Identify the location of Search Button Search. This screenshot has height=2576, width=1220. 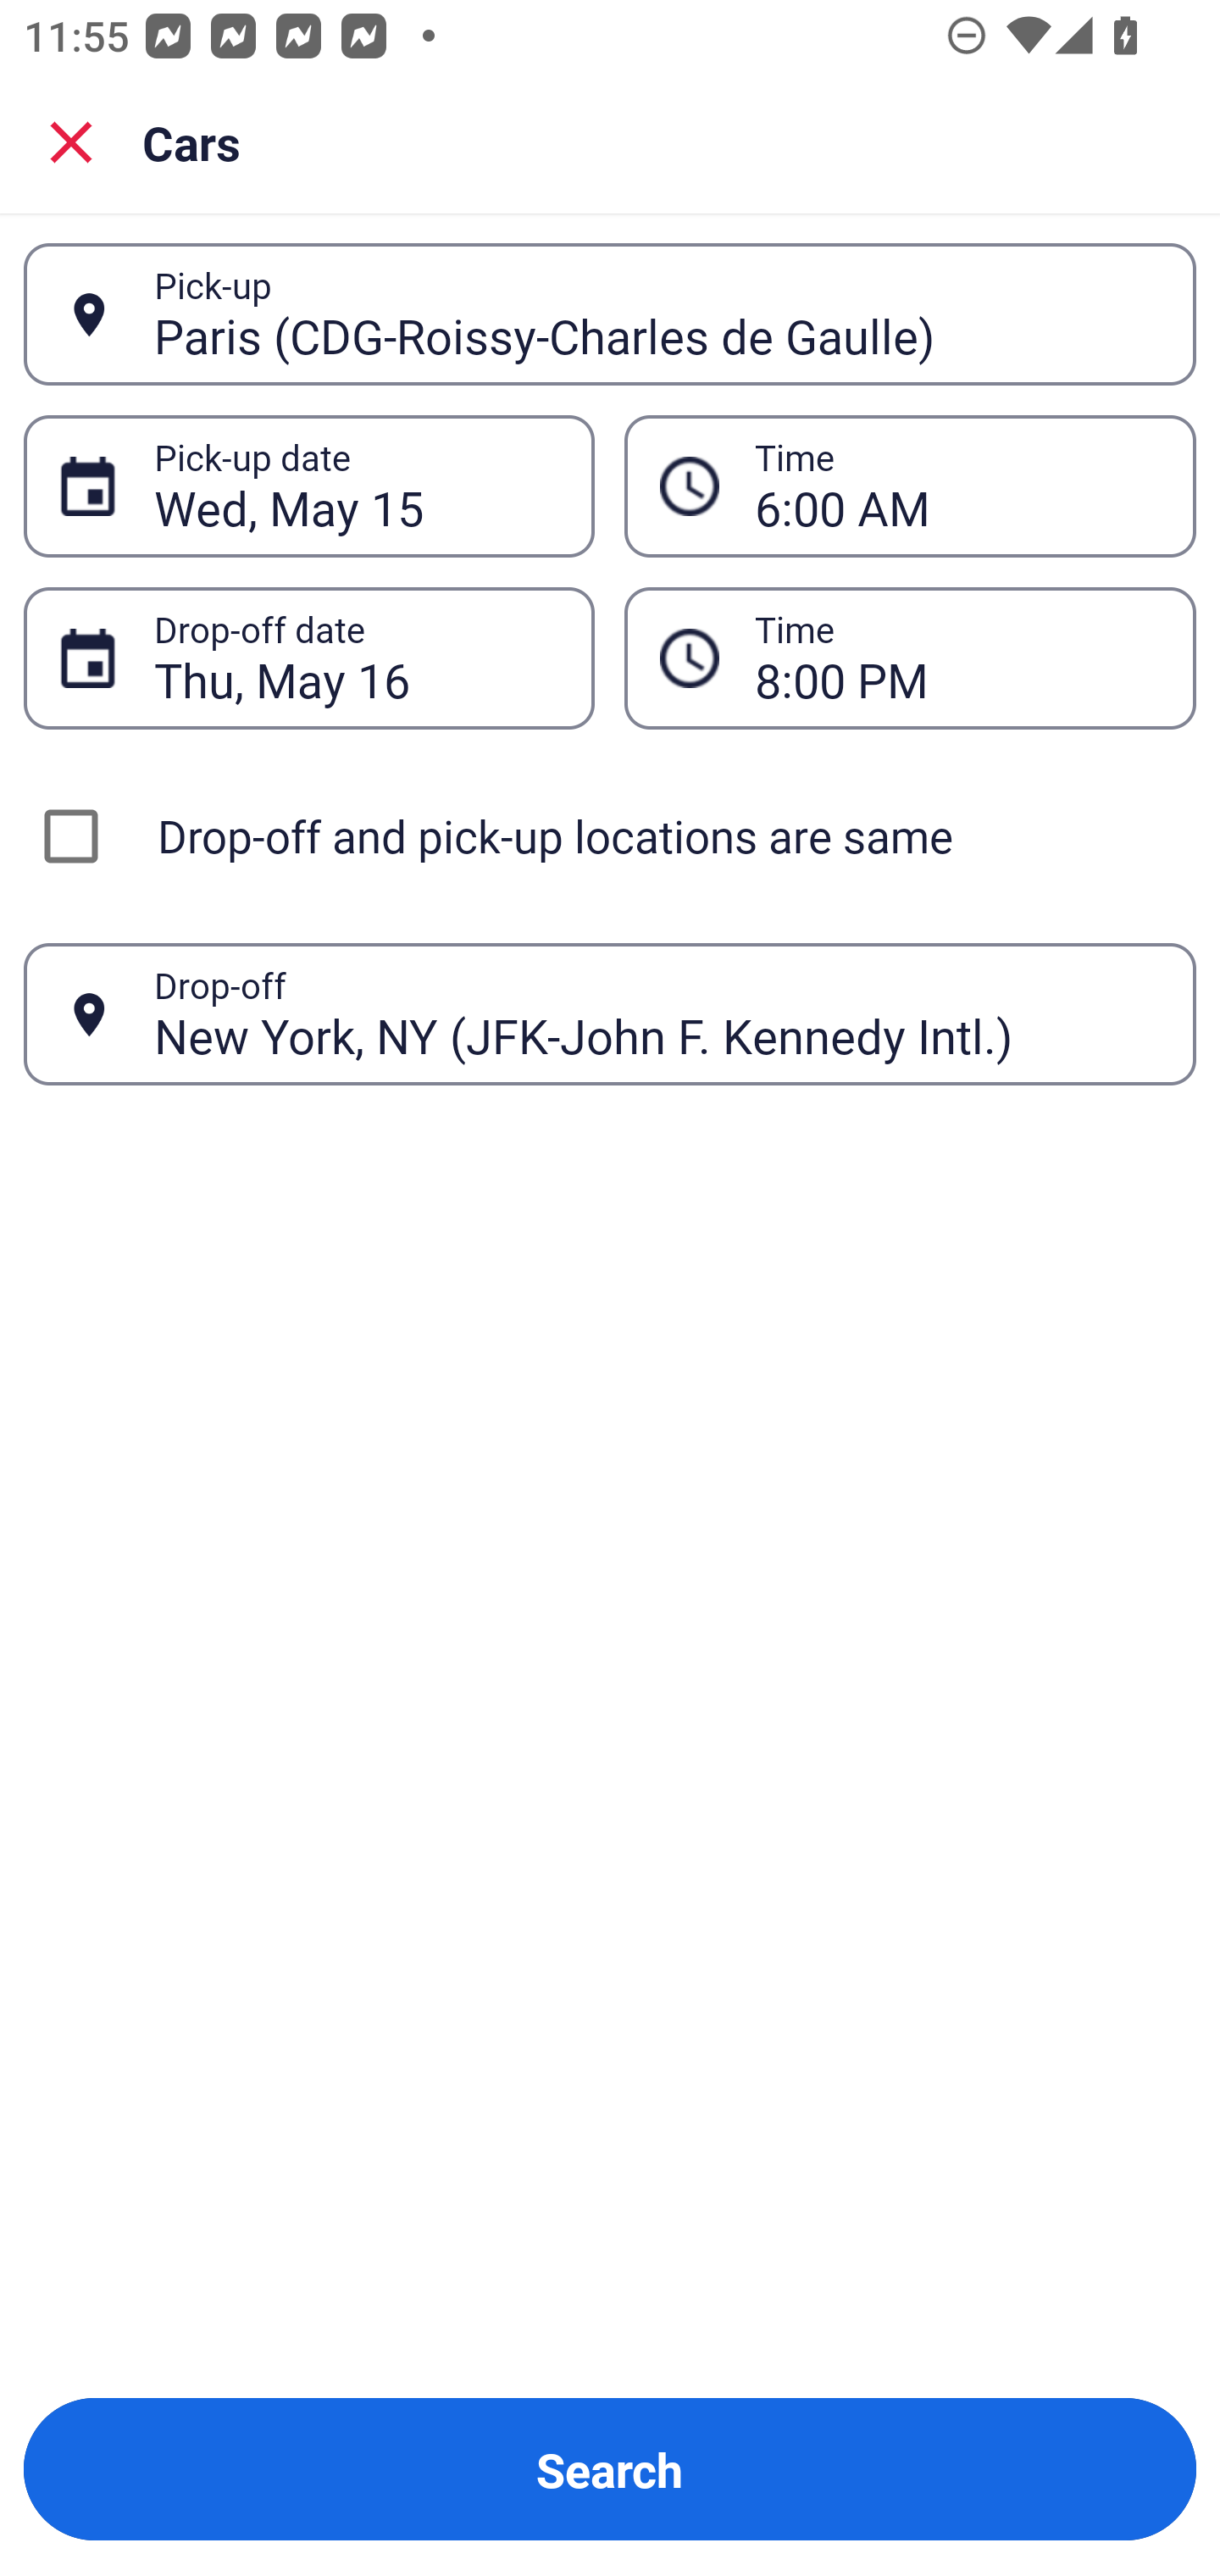
(610, 2469).